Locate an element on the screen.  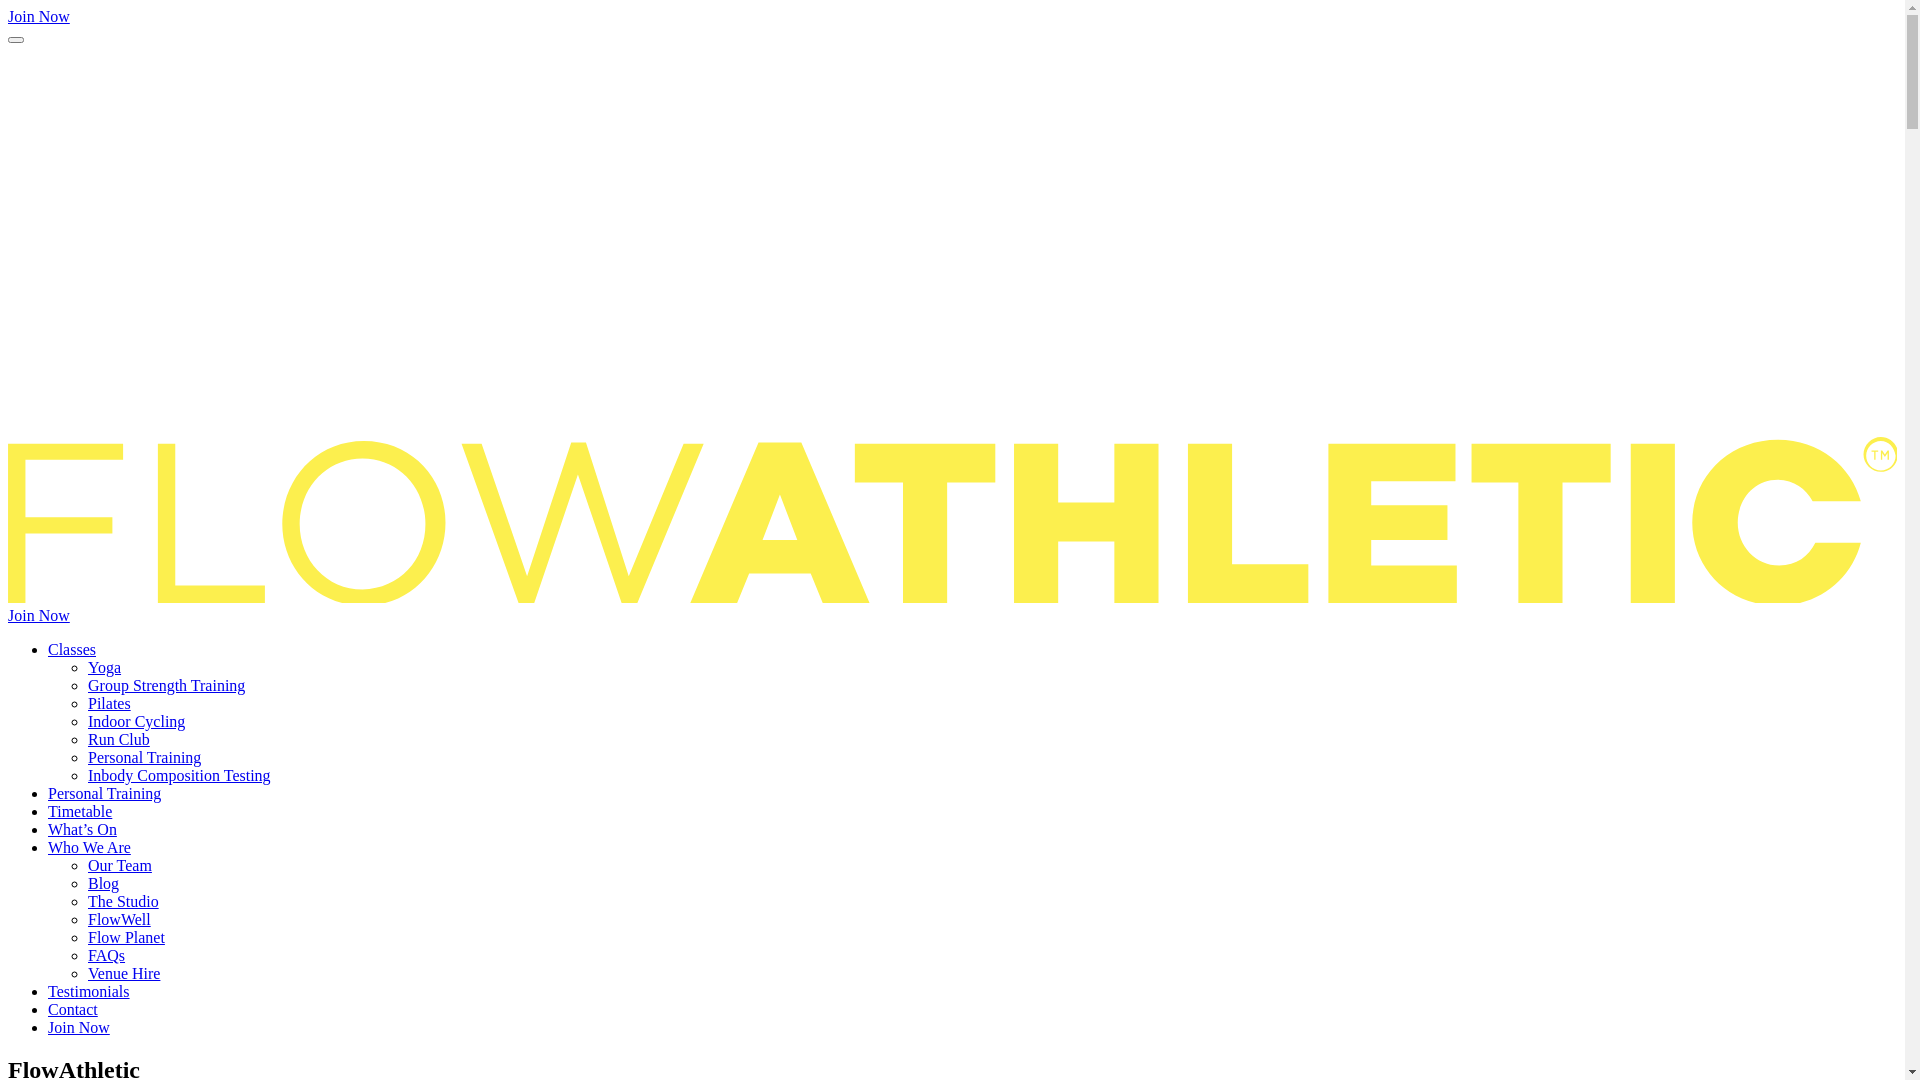
Venue Hire is located at coordinates (124, 974).